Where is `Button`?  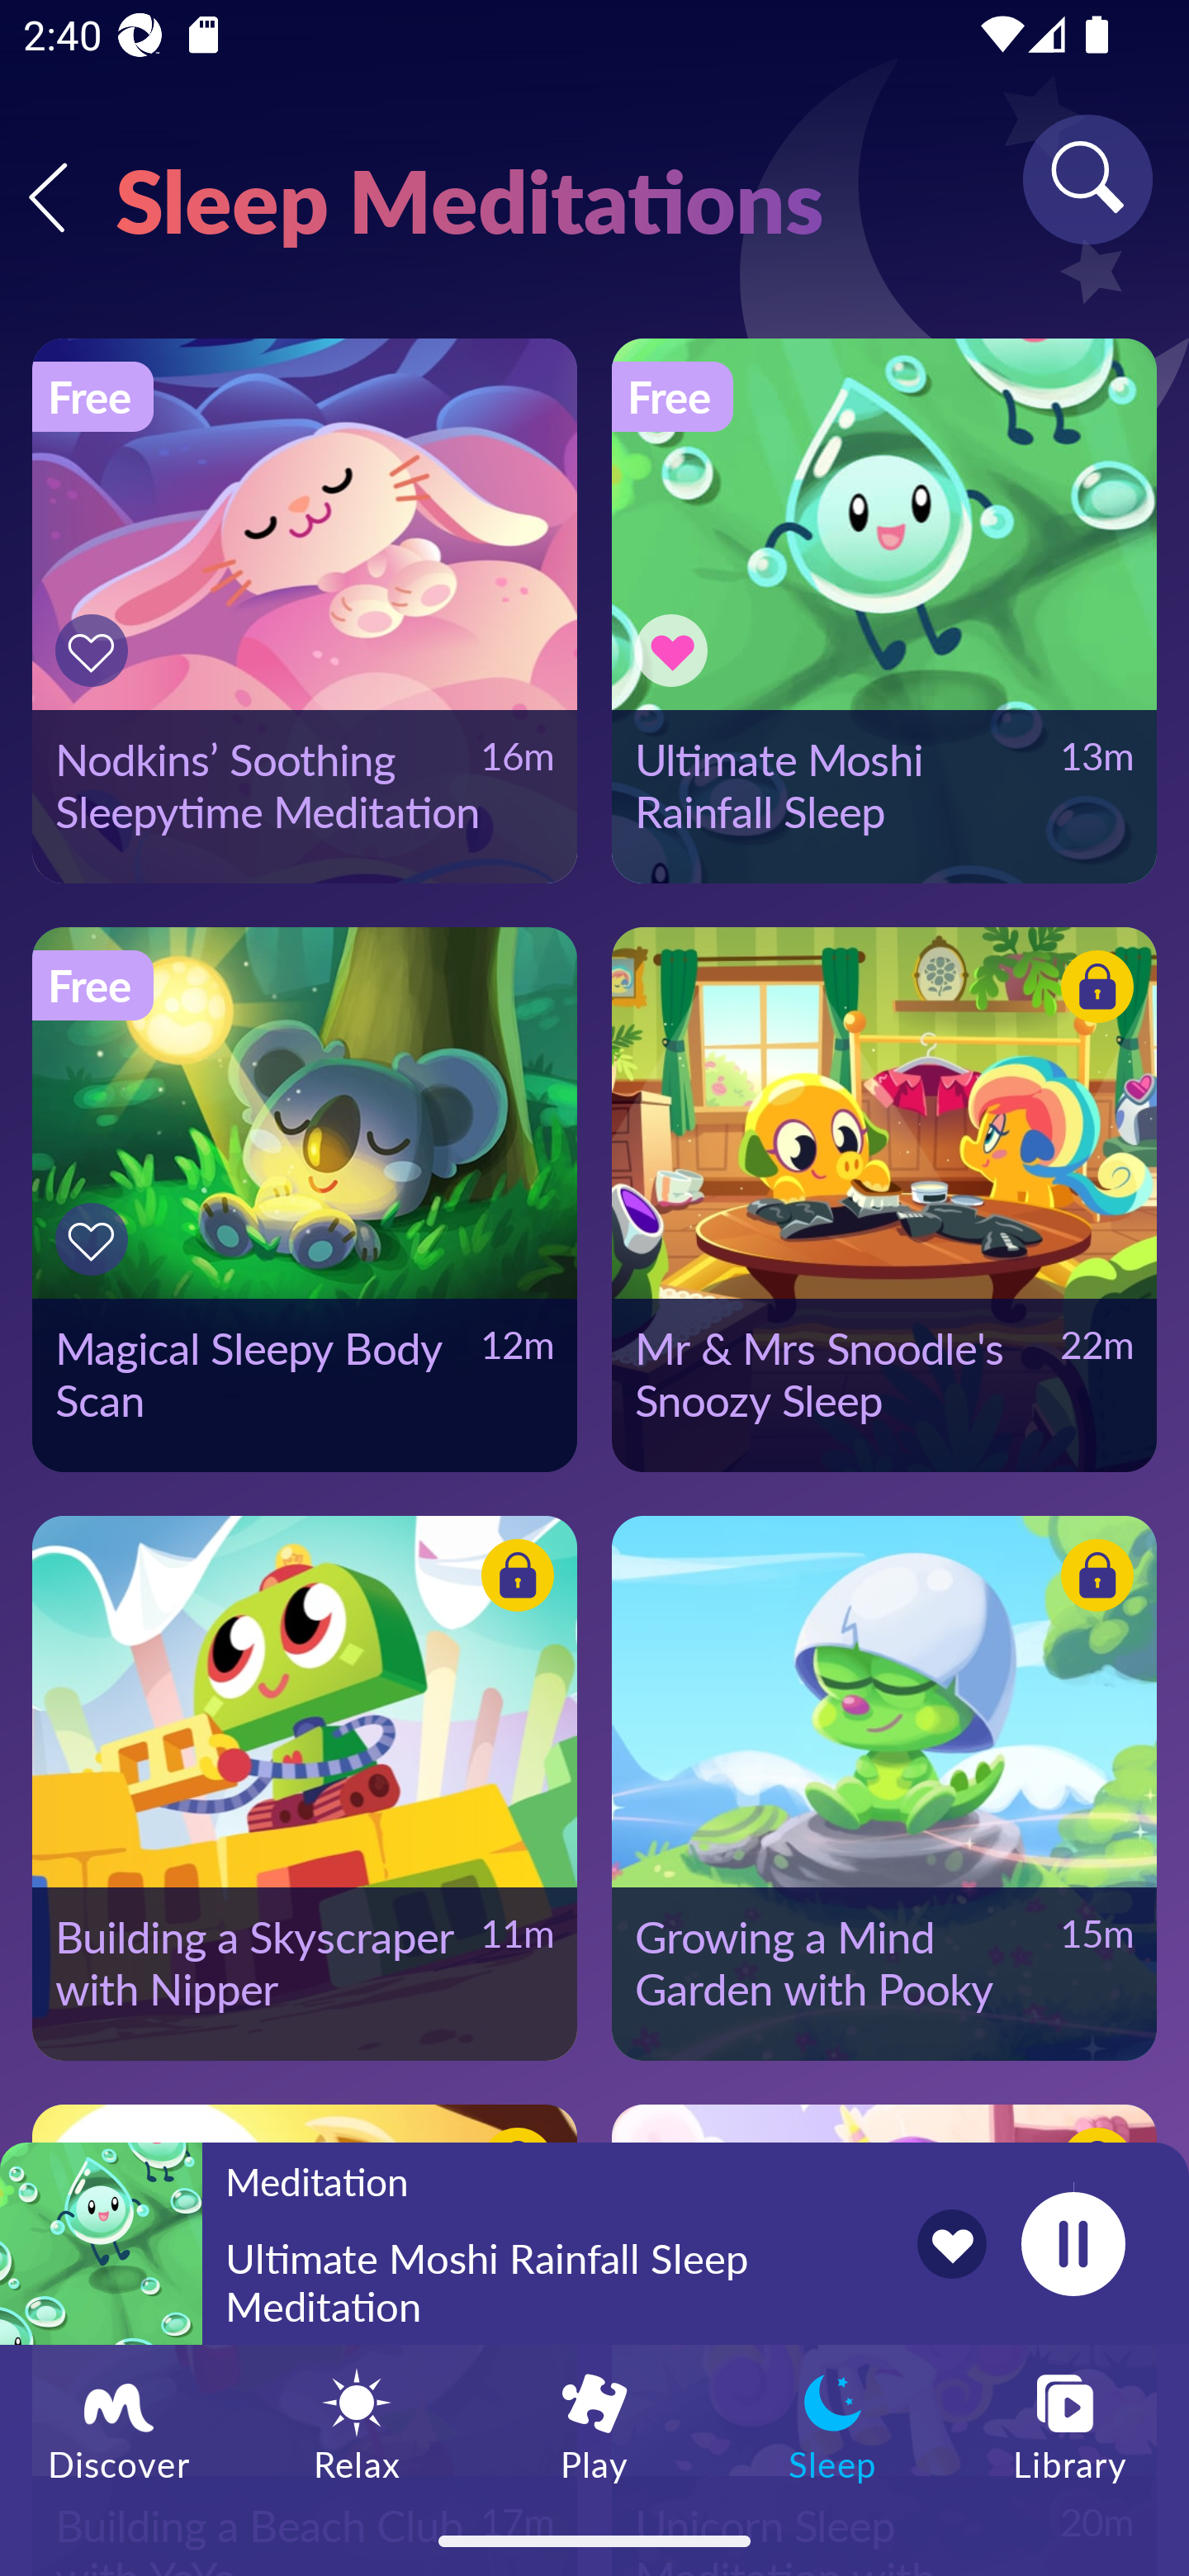
Button is located at coordinates (512, 1579).